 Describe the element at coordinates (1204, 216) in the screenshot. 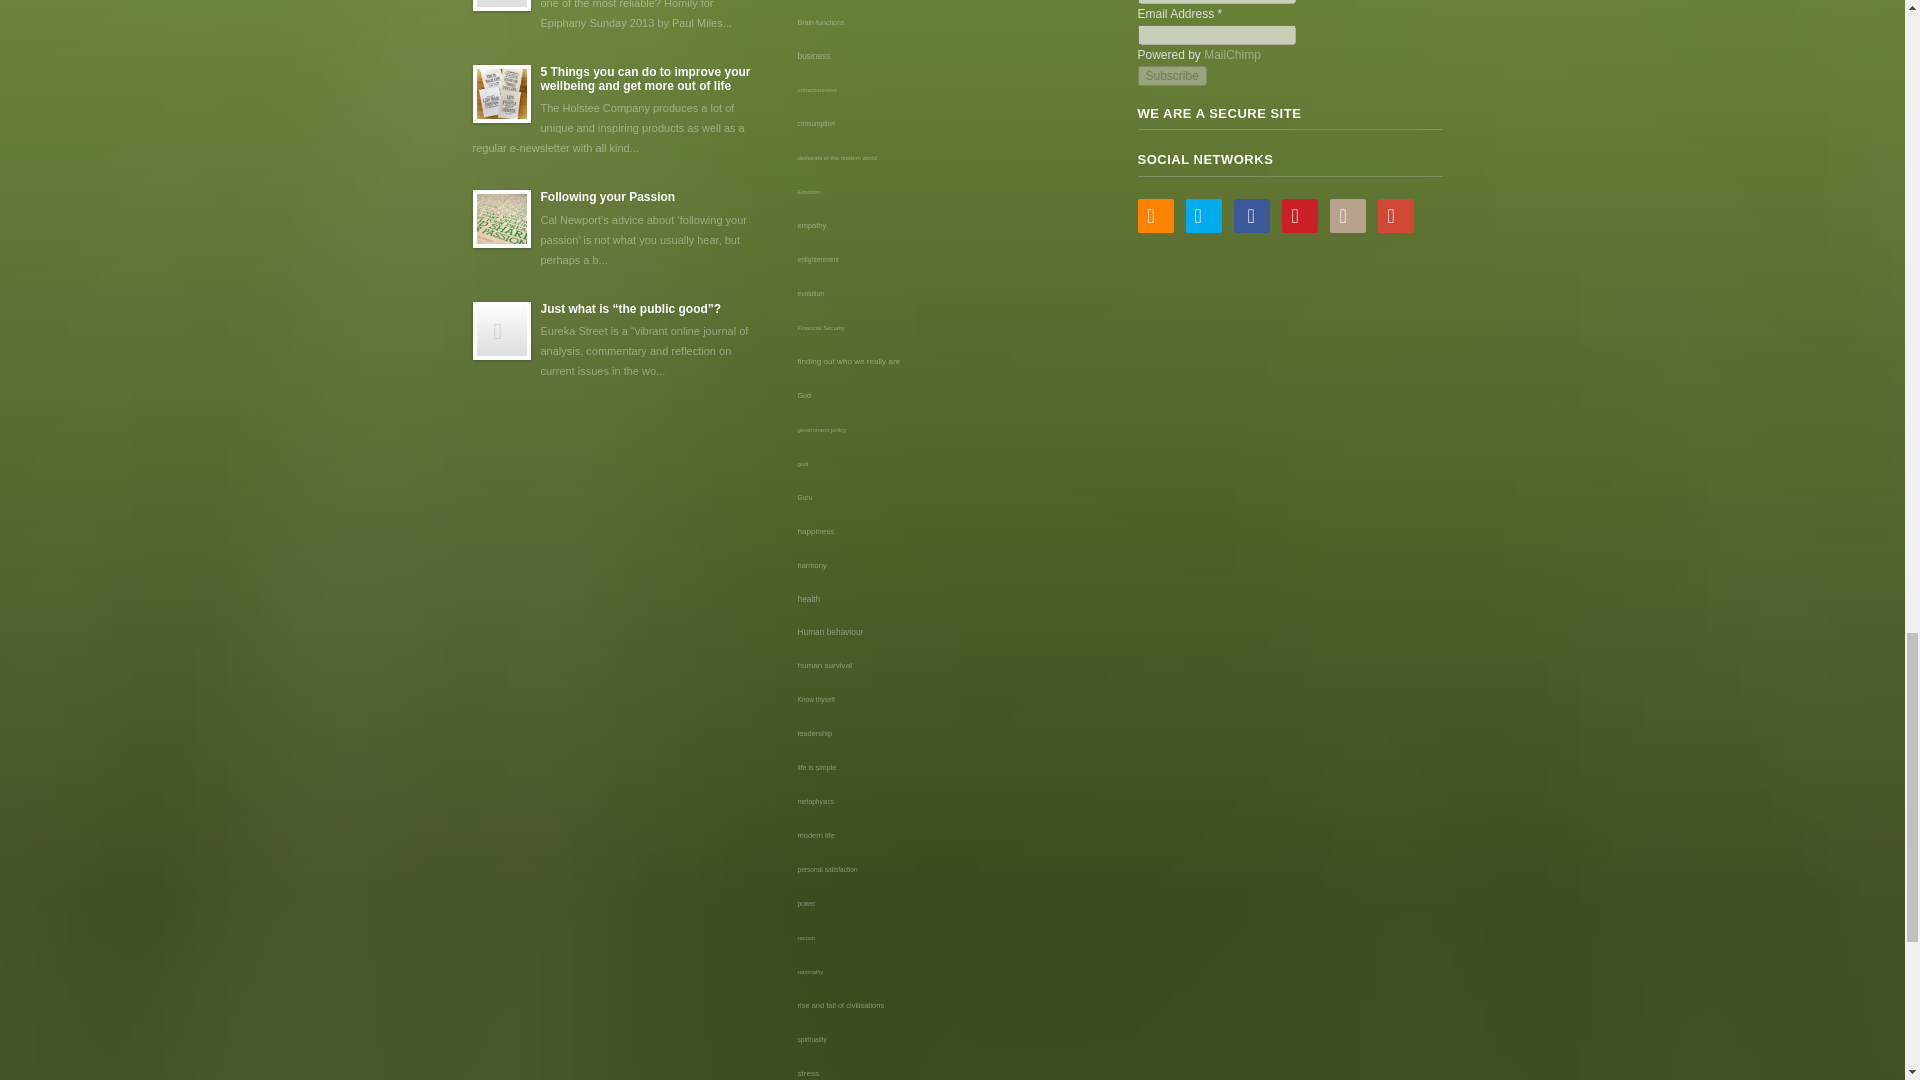

I see `Twitter` at that location.